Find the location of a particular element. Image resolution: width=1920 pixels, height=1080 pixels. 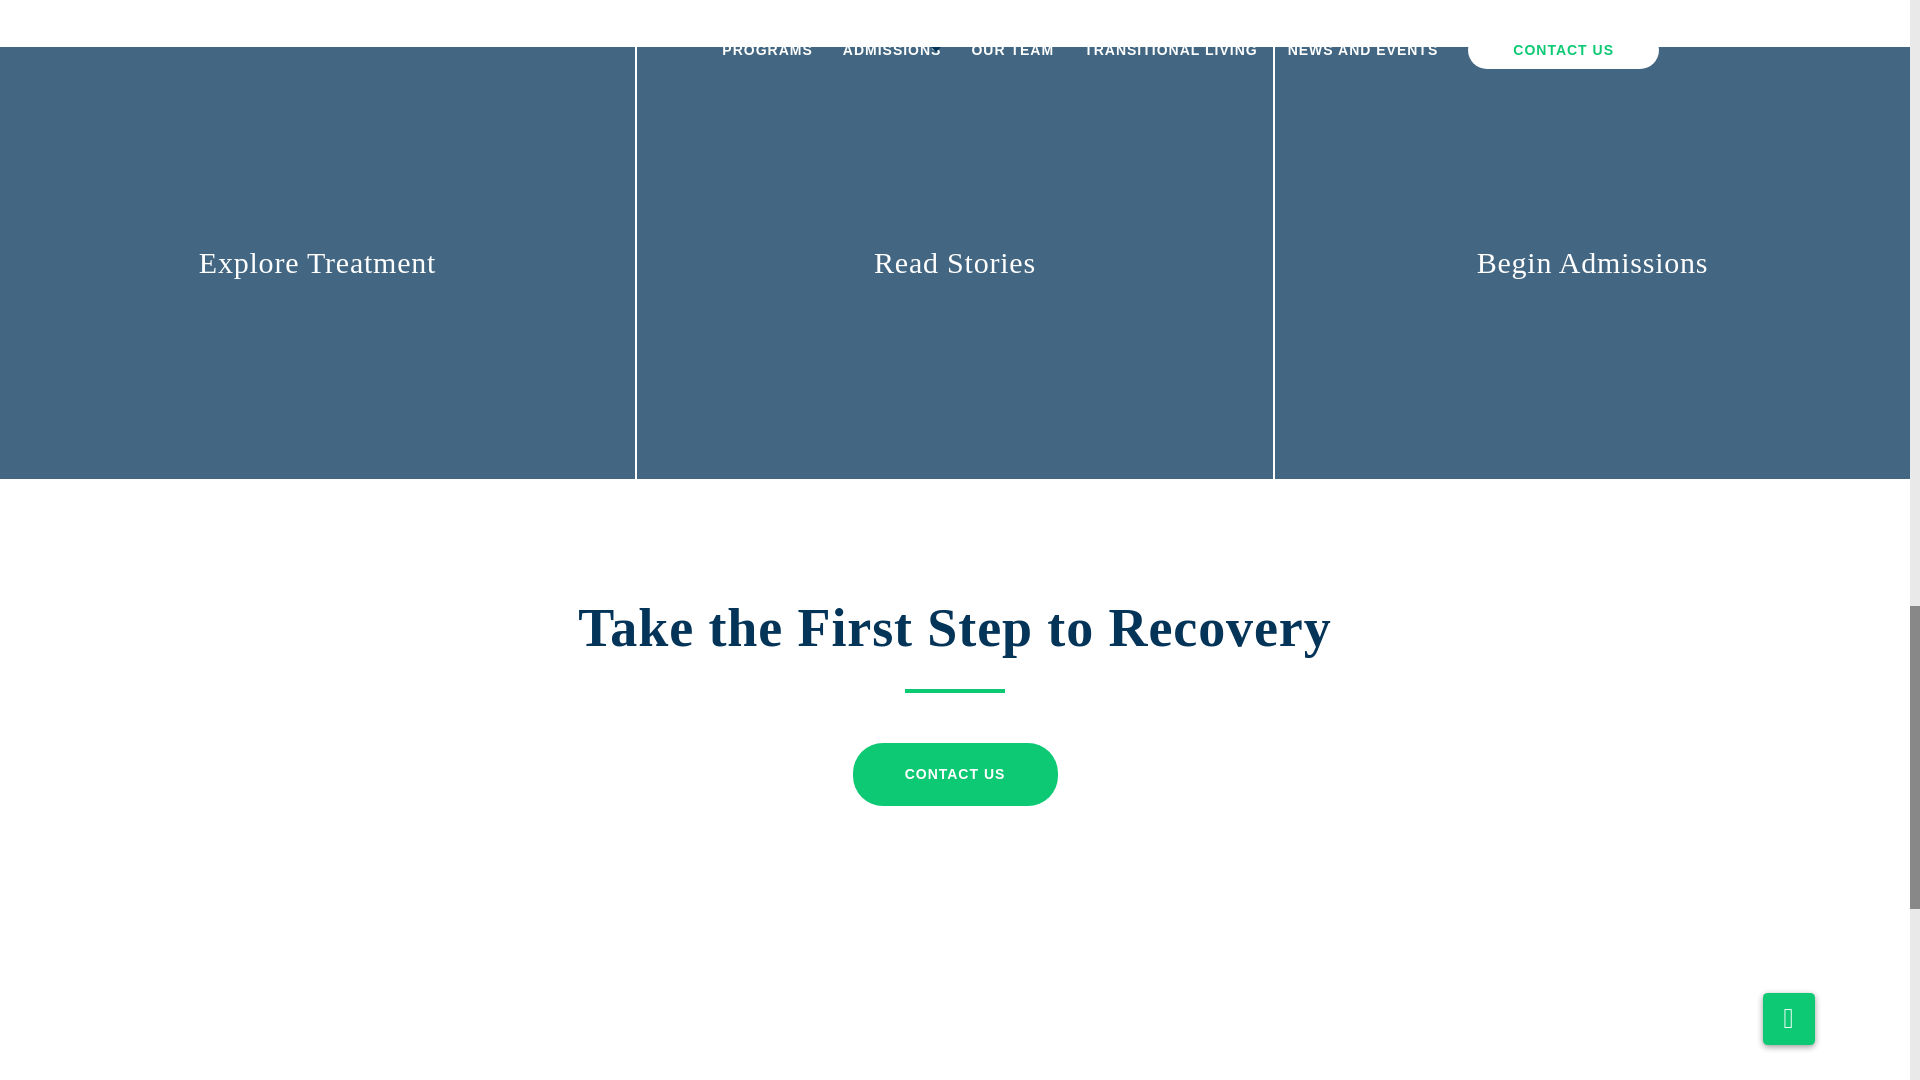

CONTACT US is located at coordinates (954, 774).